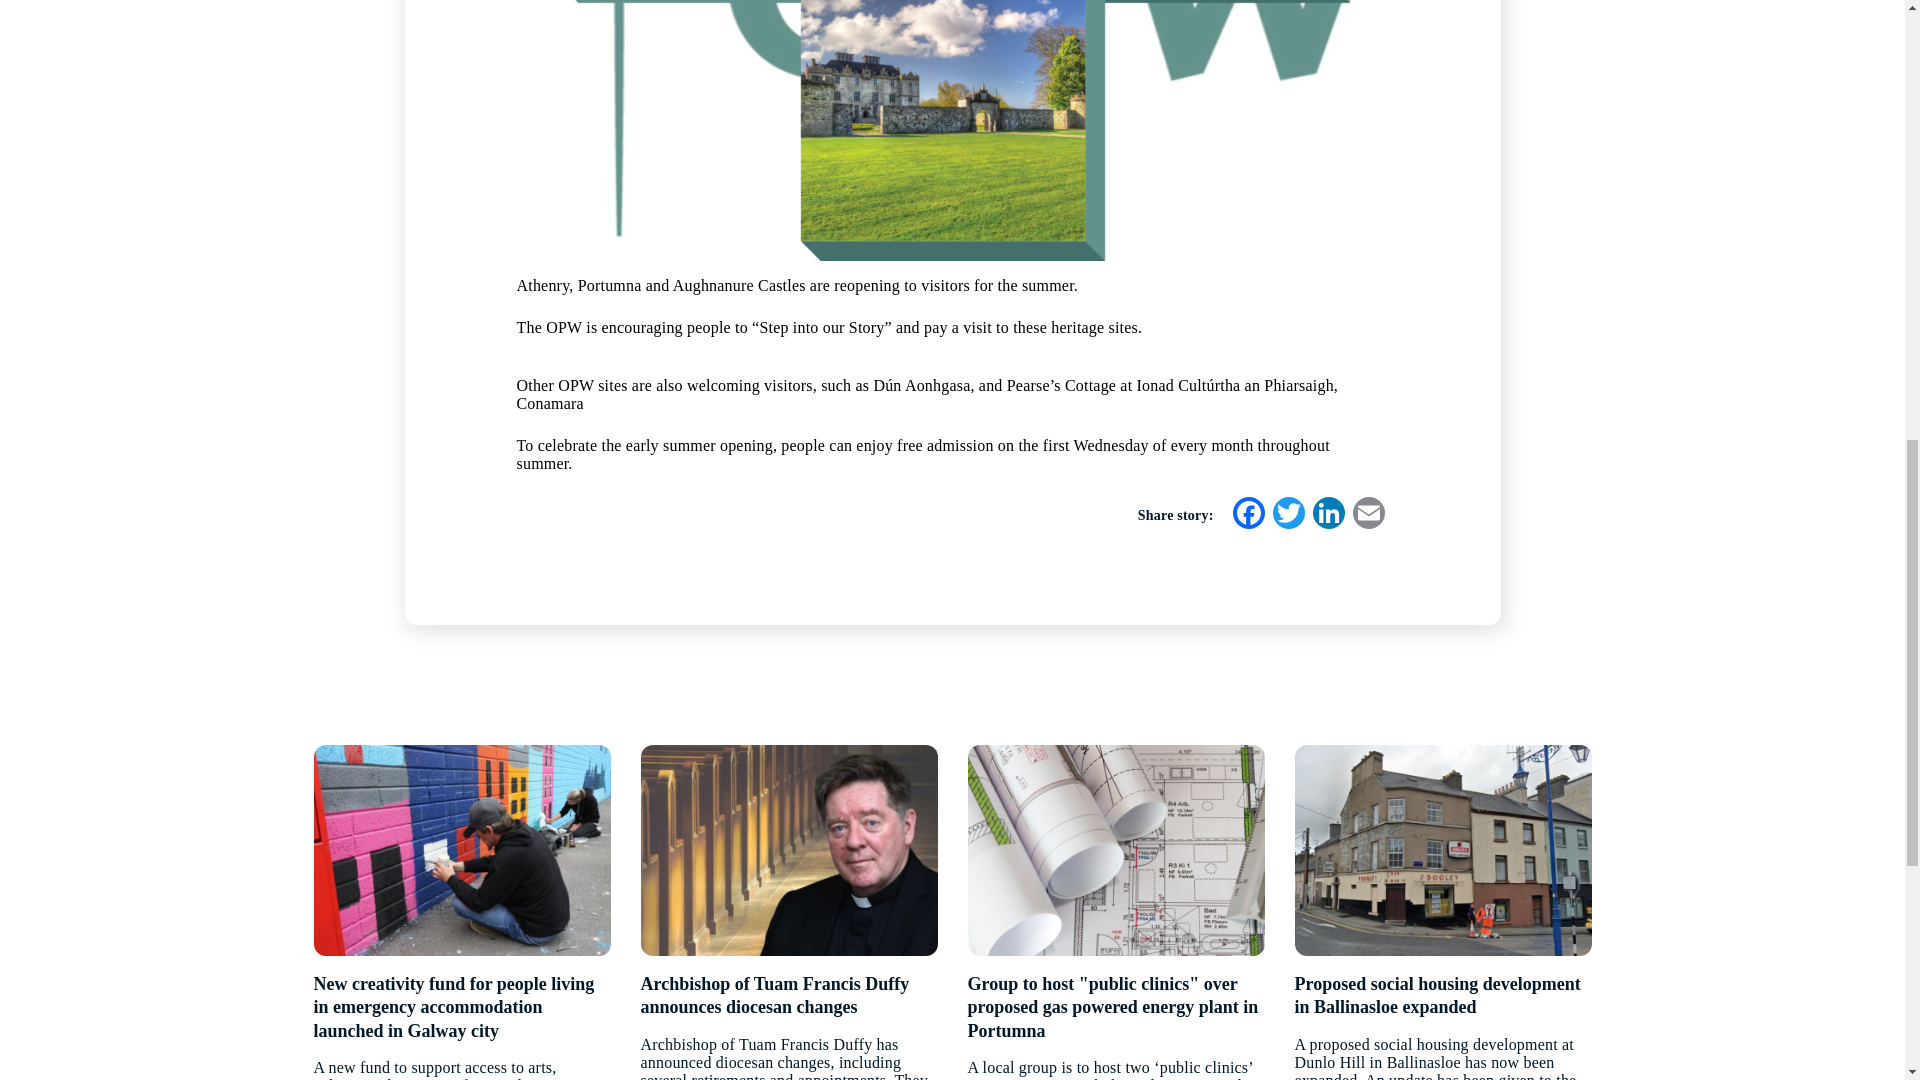 The height and width of the screenshot is (1080, 1920). I want to click on Archbishop of Tuam Francis Duffy announces diocesan changes, so click(788, 996).